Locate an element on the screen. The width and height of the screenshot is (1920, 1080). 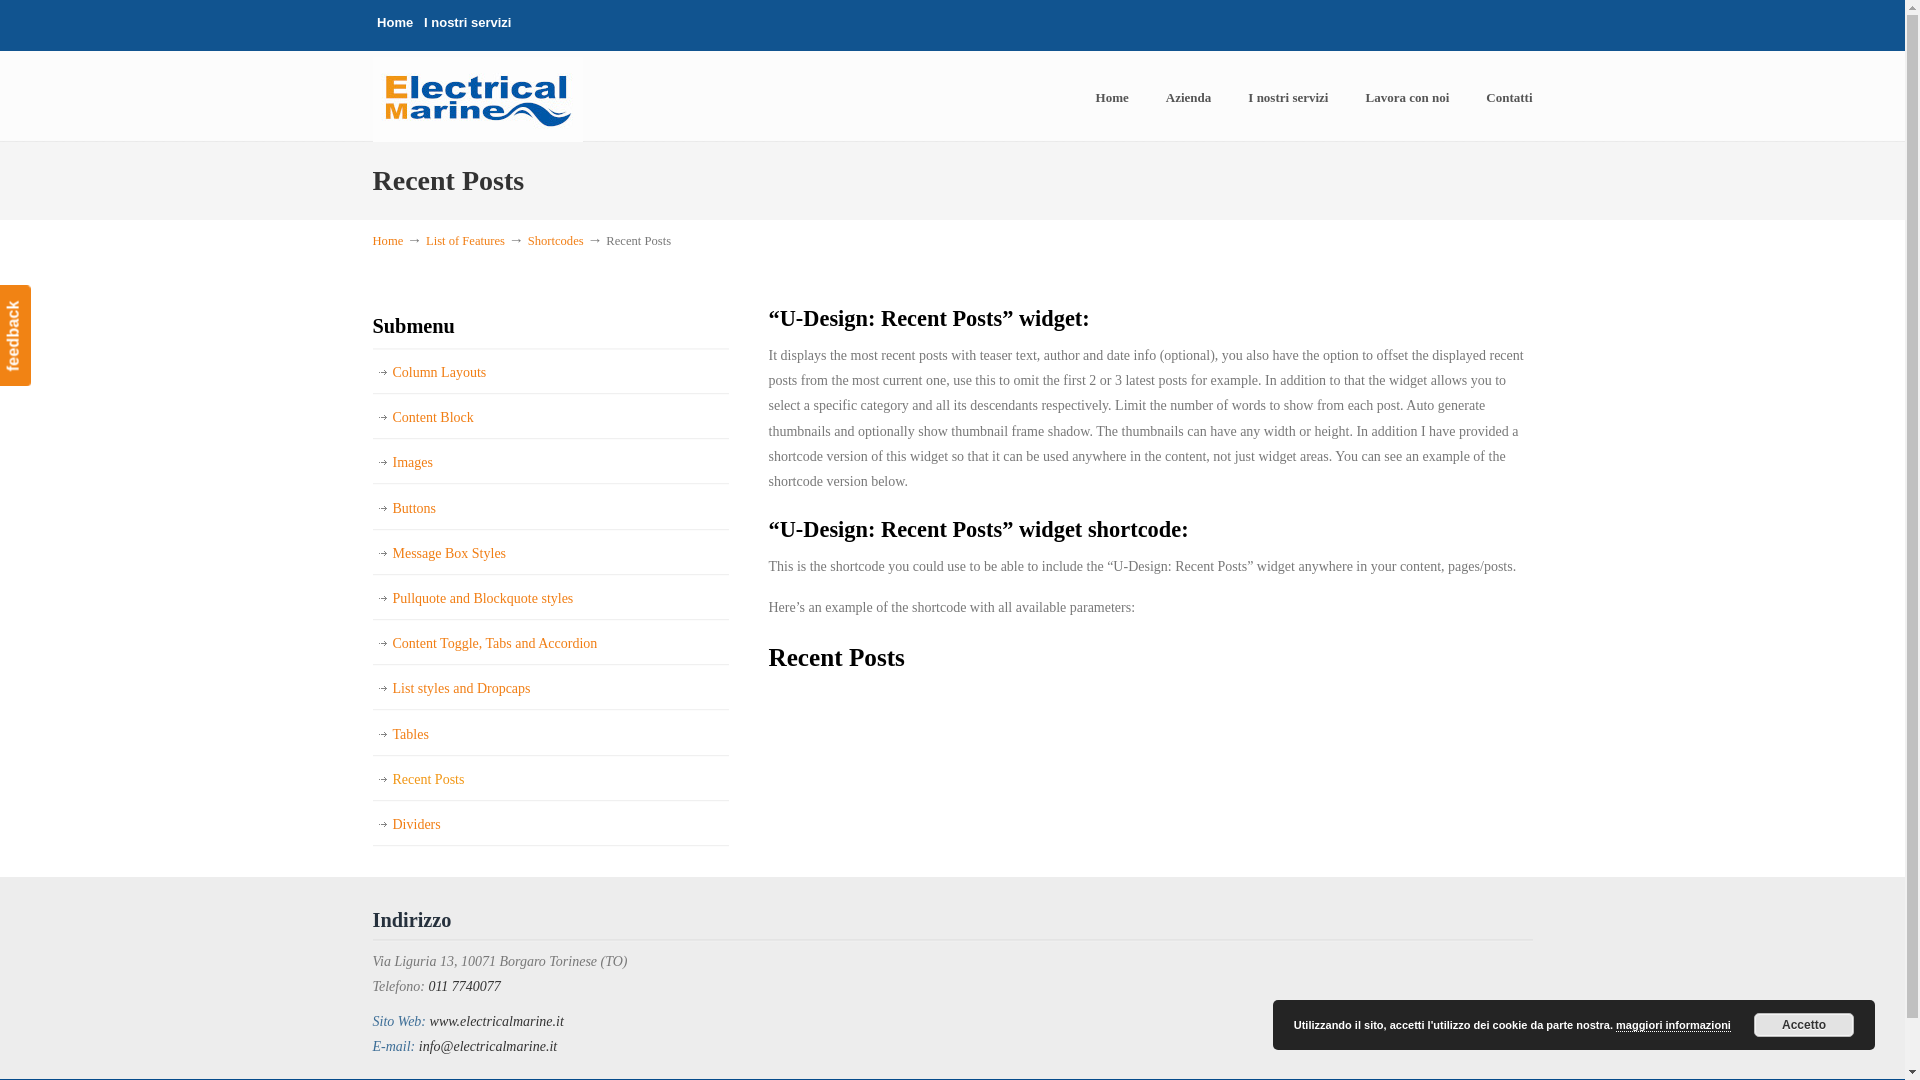
List of Features is located at coordinates (465, 241).